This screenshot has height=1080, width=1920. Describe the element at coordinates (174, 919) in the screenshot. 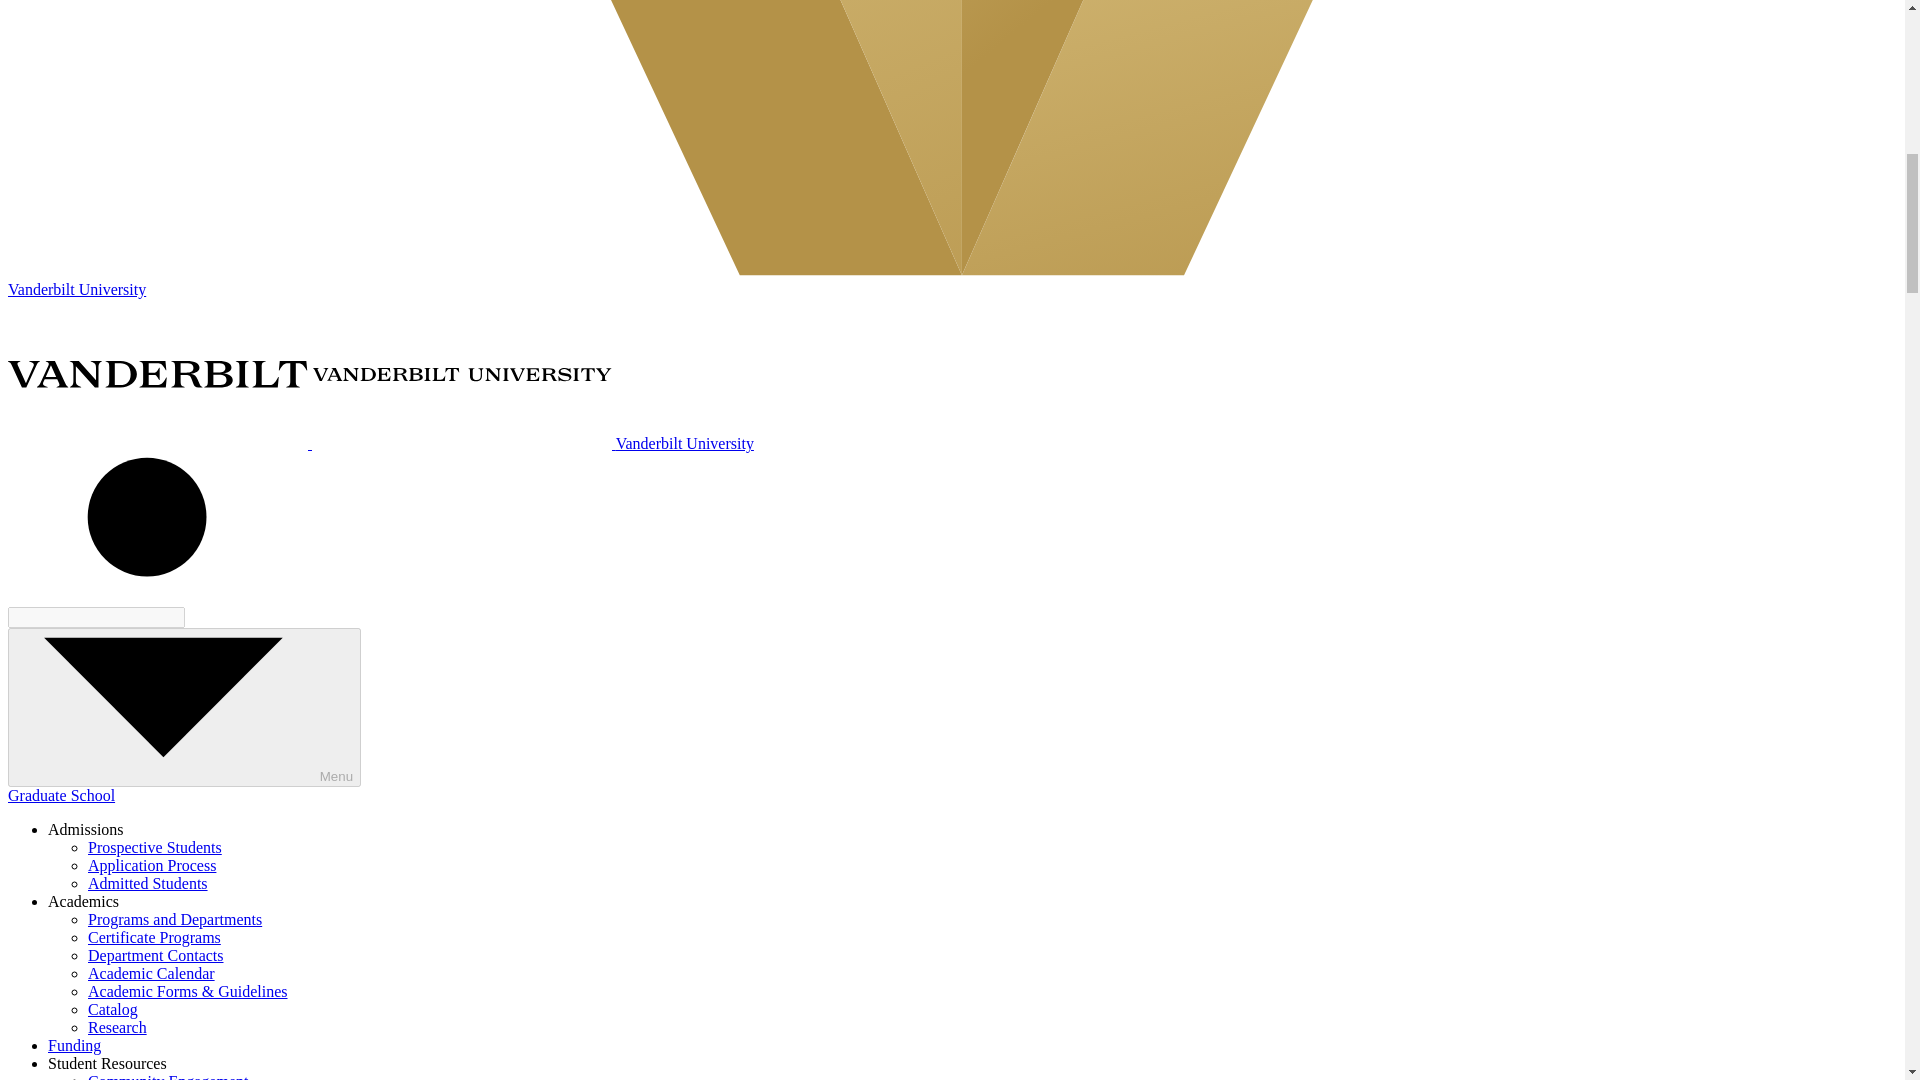

I see `Programs and Departments` at that location.